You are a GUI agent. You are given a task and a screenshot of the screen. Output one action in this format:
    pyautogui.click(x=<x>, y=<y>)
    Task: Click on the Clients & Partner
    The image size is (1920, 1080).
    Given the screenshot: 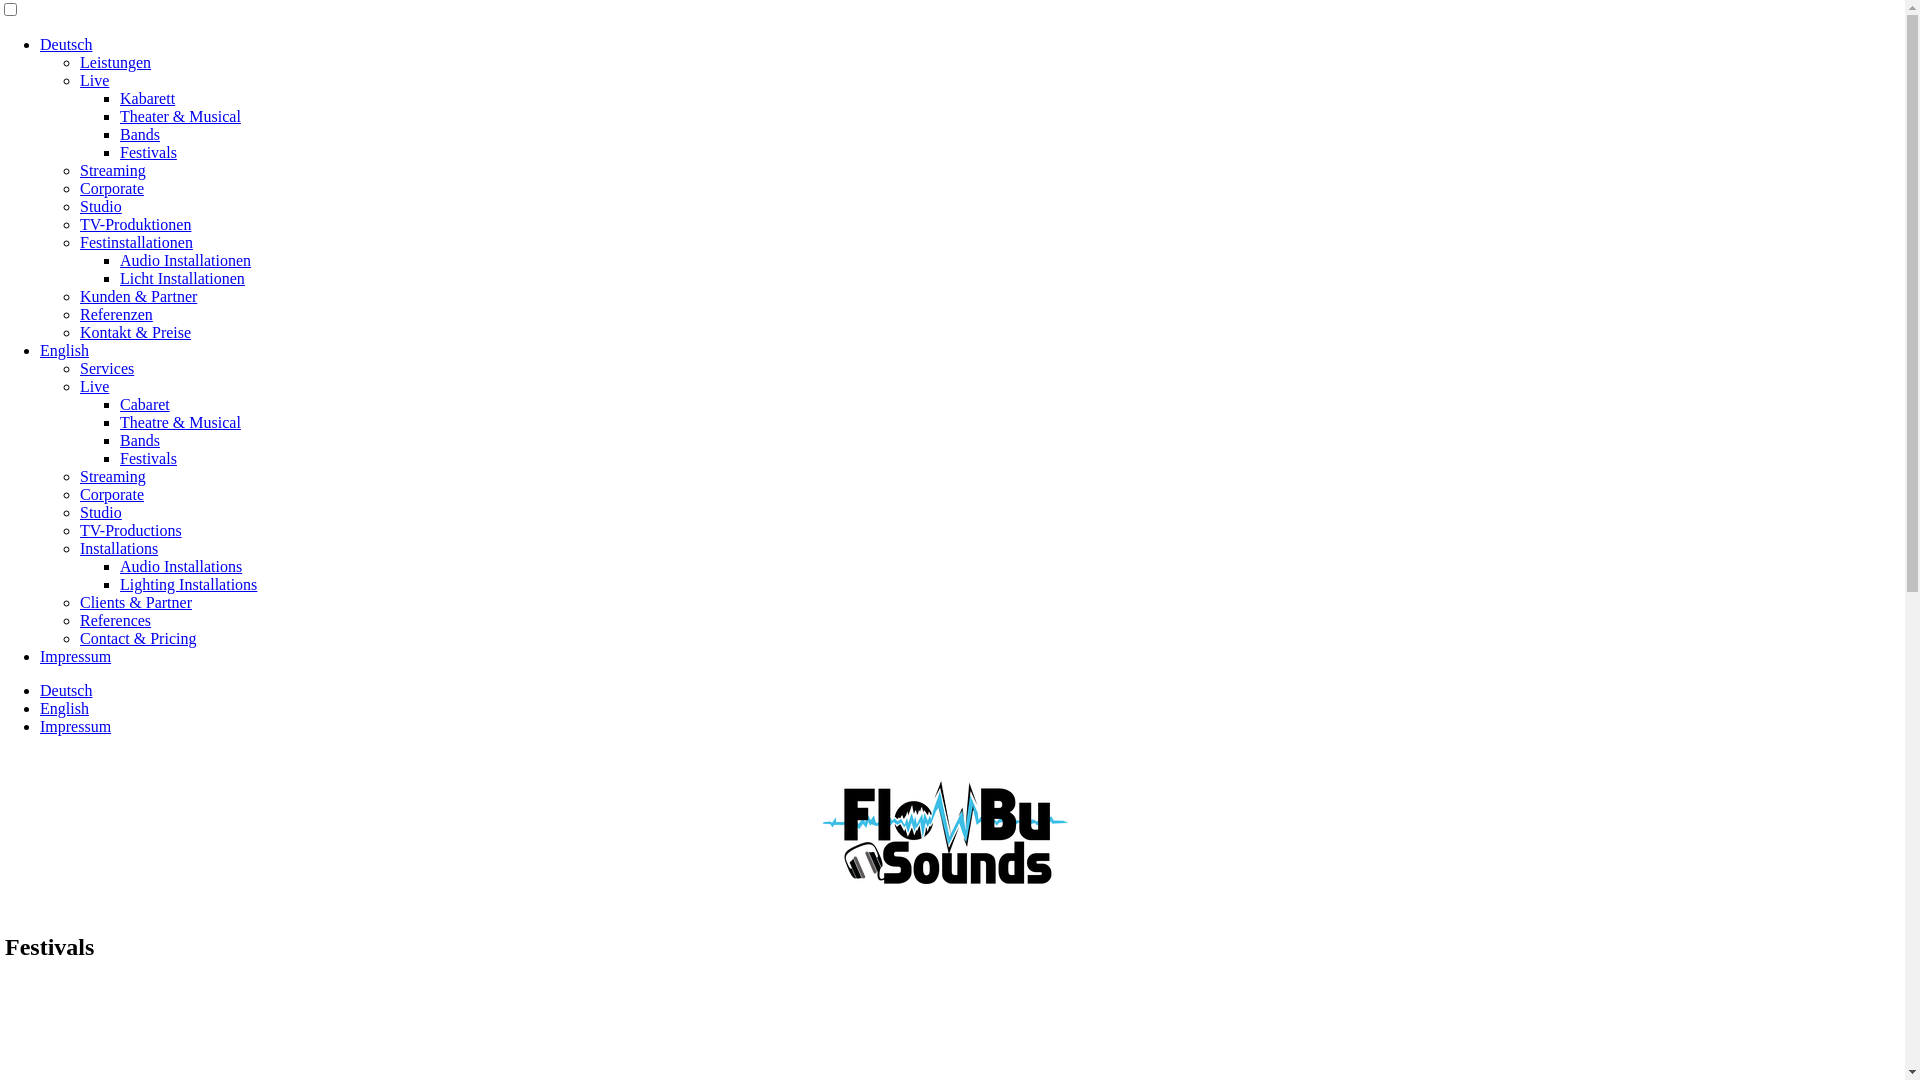 What is the action you would take?
    pyautogui.click(x=136, y=602)
    